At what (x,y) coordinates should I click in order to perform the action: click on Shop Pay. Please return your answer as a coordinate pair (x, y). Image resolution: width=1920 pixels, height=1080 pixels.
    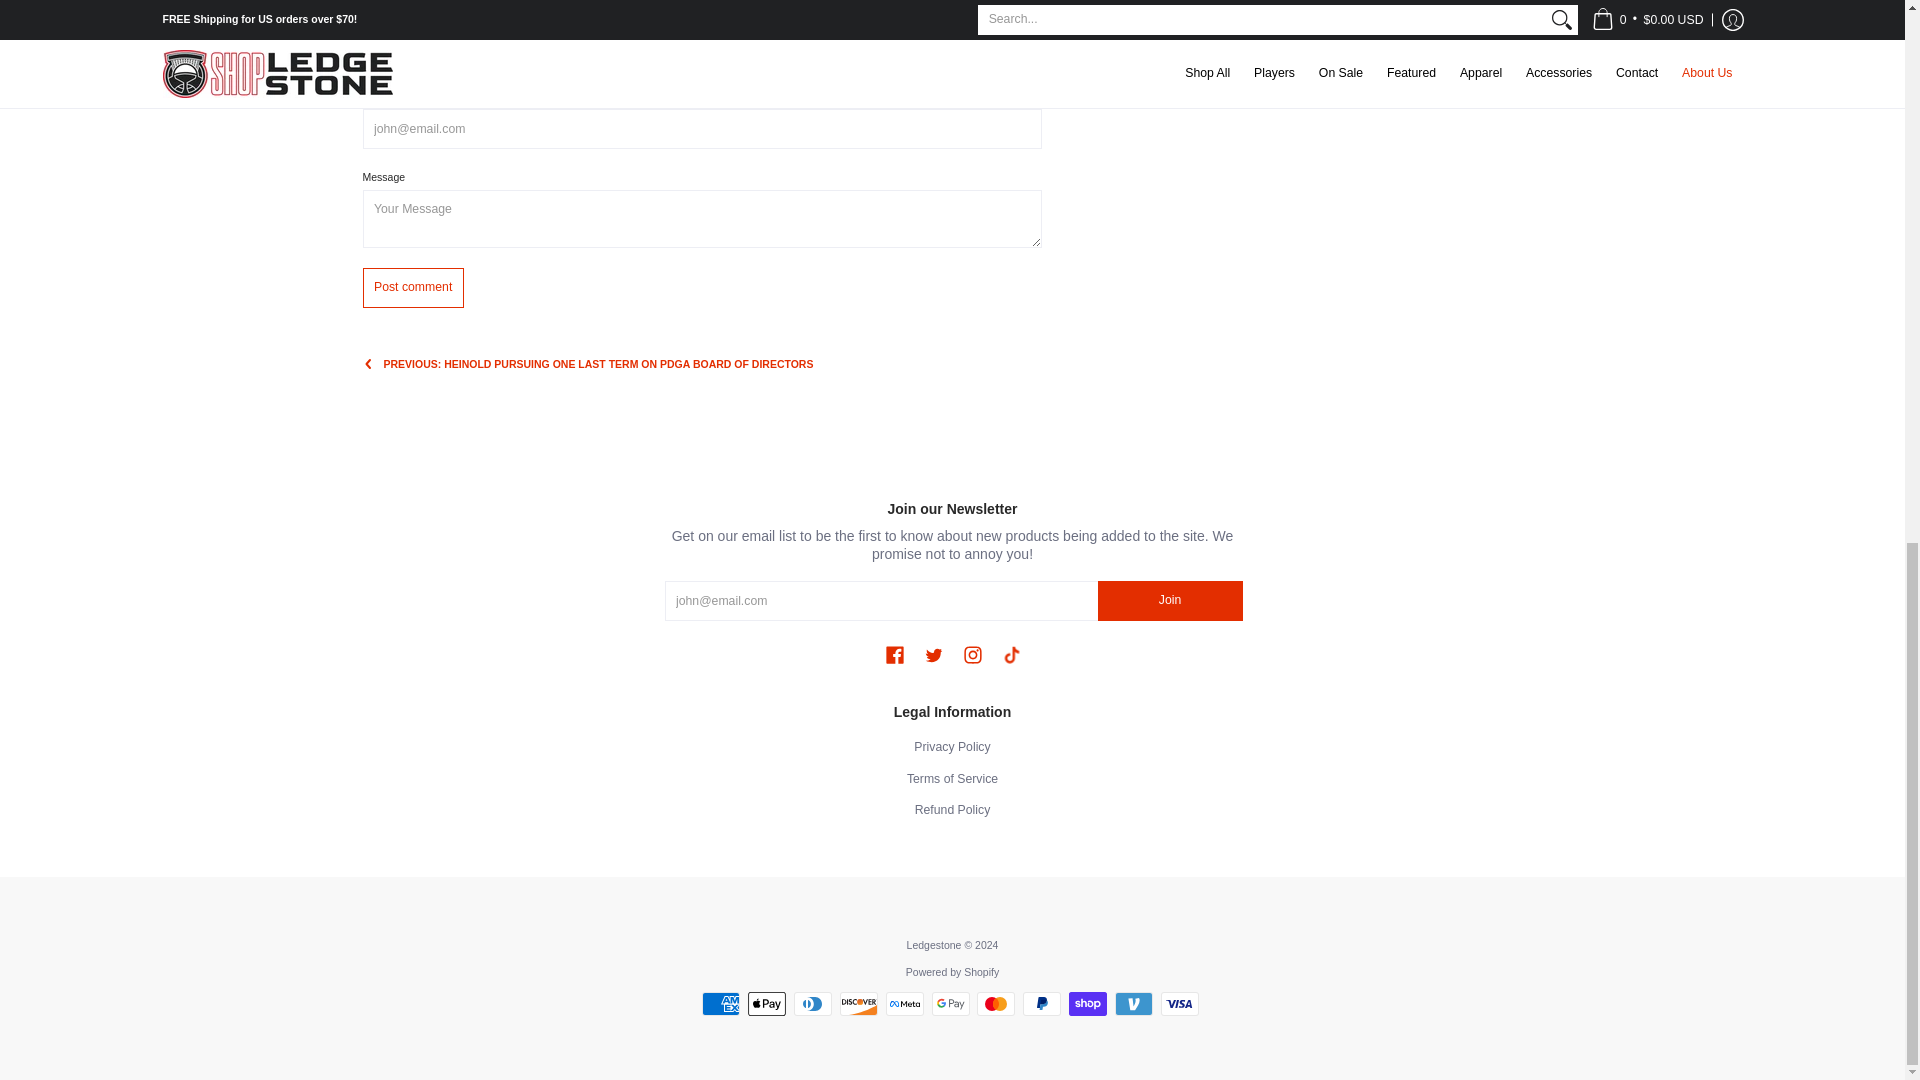
    Looking at the image, I should click on (1088, 1004).